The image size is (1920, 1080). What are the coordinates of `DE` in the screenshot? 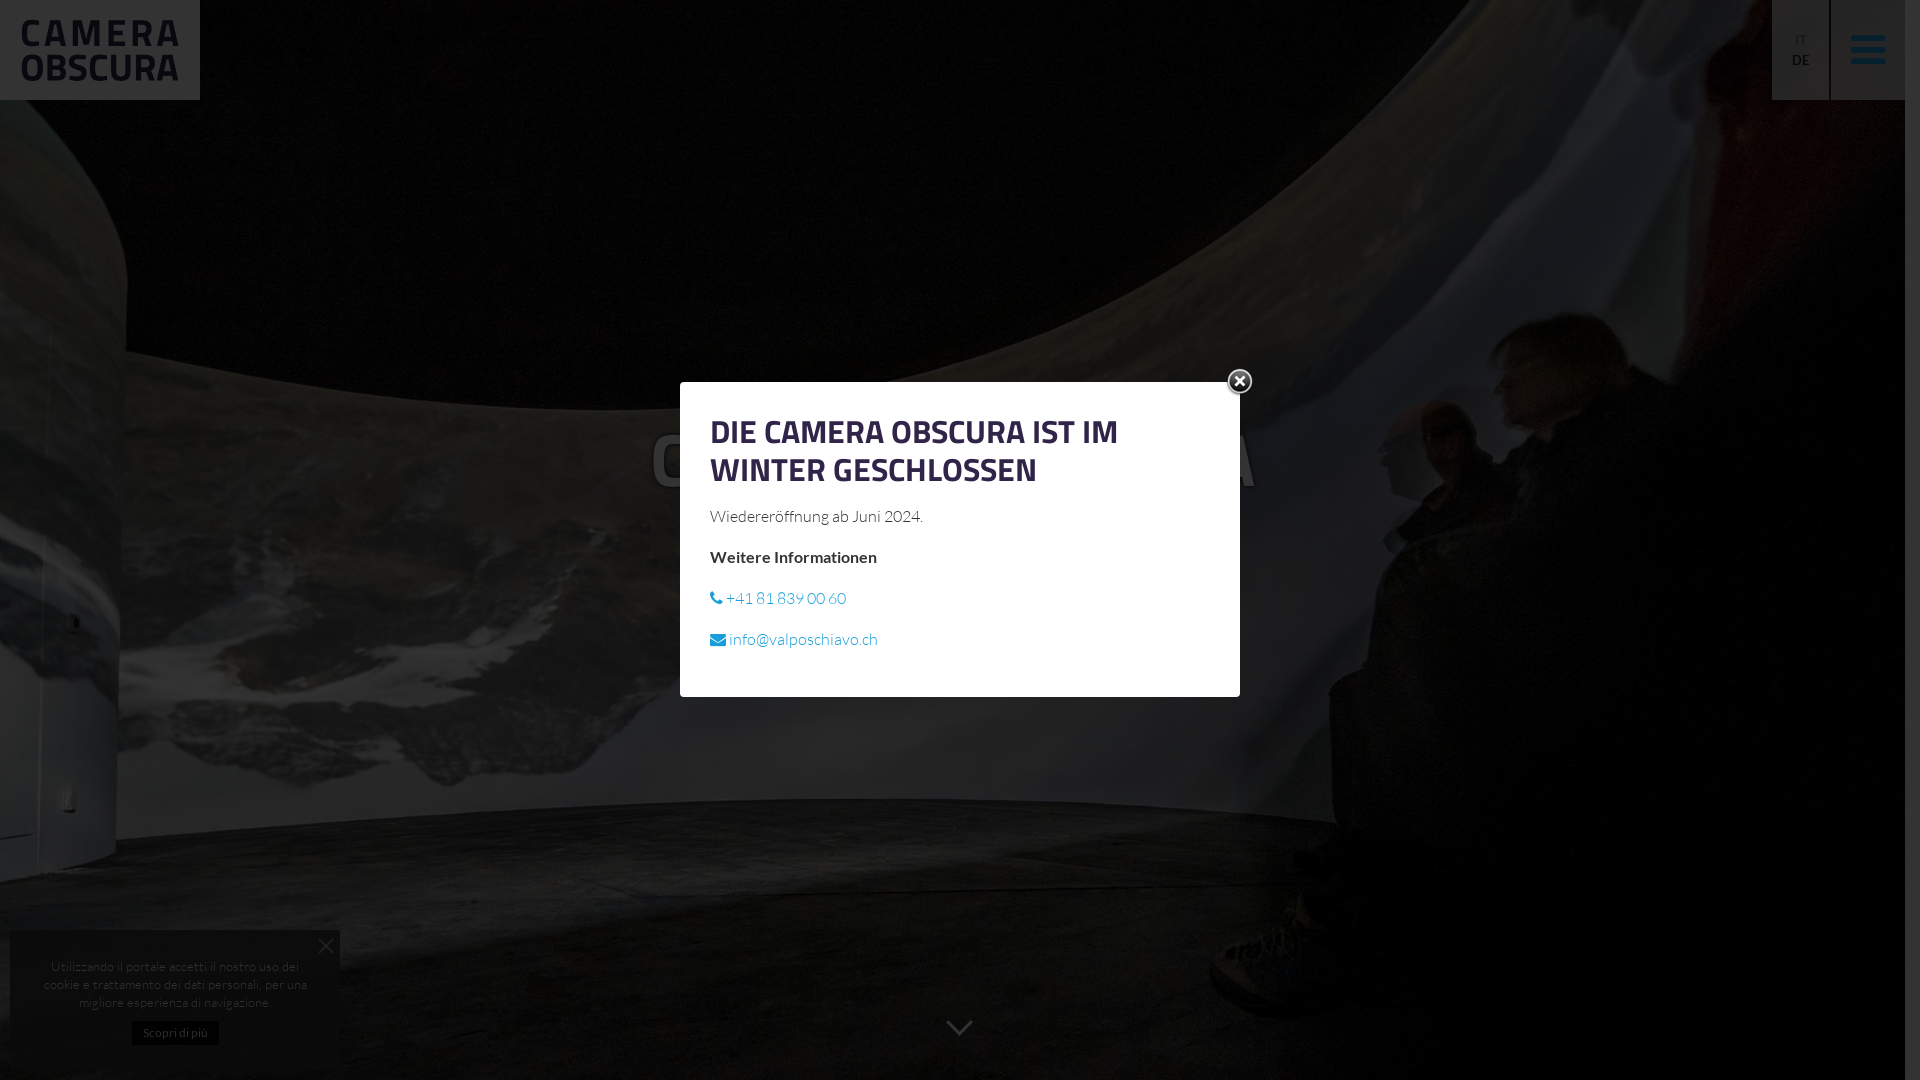 It's located at (1800, 60).